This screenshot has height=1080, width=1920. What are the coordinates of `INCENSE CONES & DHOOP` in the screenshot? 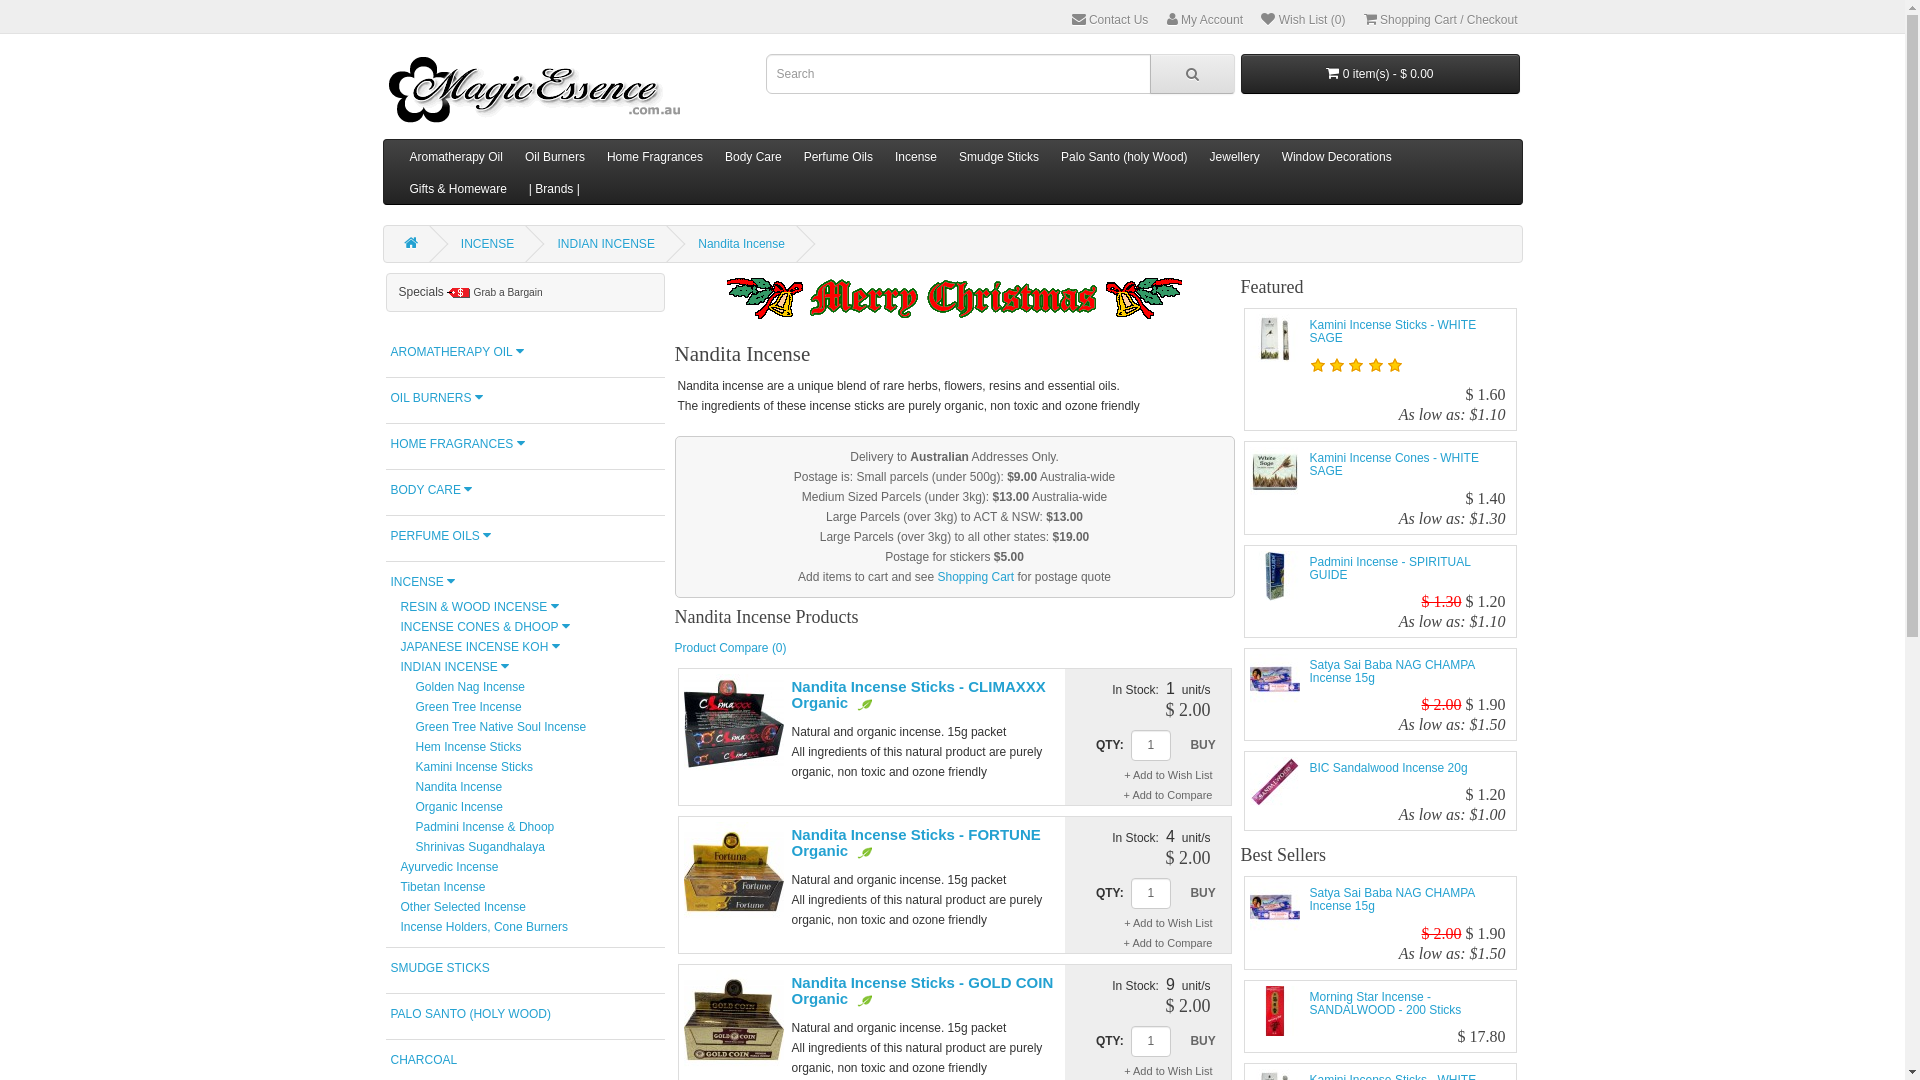 It's located at (484, 627).